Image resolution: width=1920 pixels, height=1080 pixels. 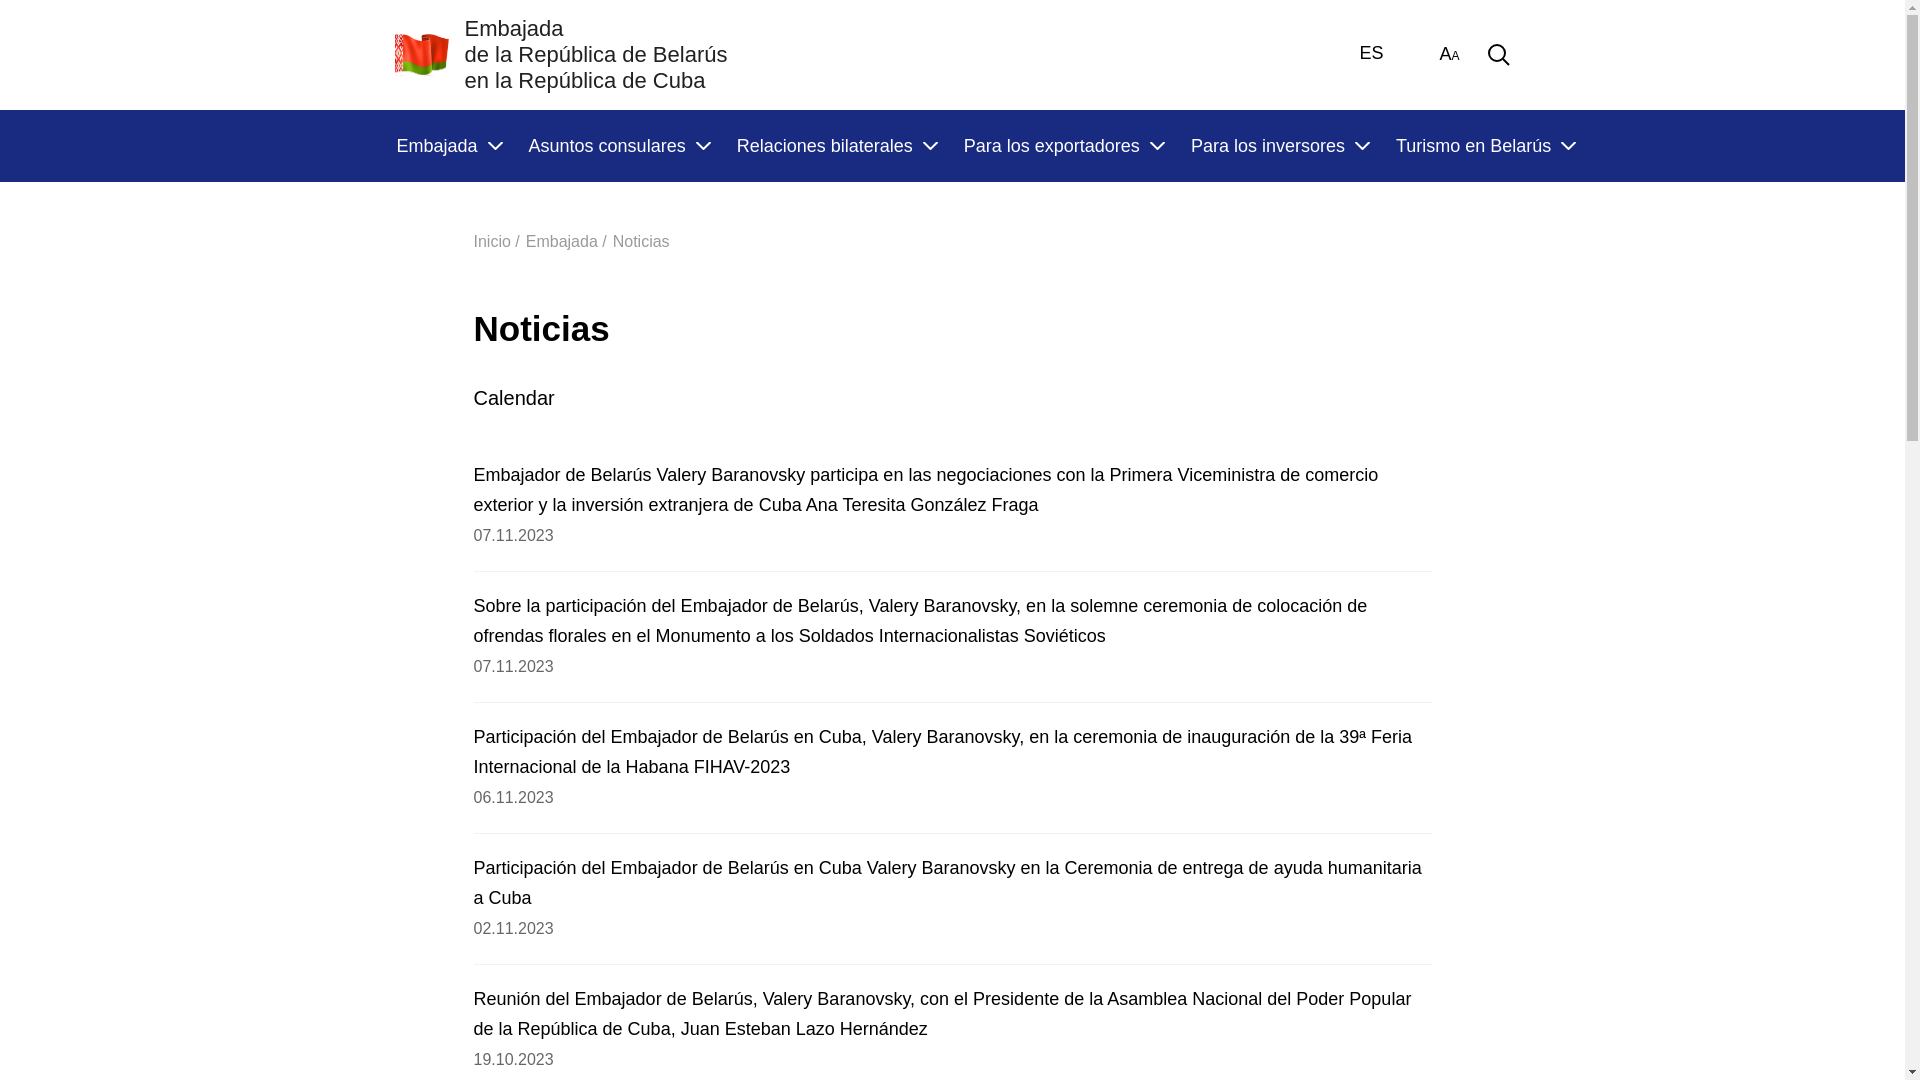 What do you see at coordinates (619, 146) in the screenshot?
I see `Asuntos consulares` at bounding box center [619, 146].